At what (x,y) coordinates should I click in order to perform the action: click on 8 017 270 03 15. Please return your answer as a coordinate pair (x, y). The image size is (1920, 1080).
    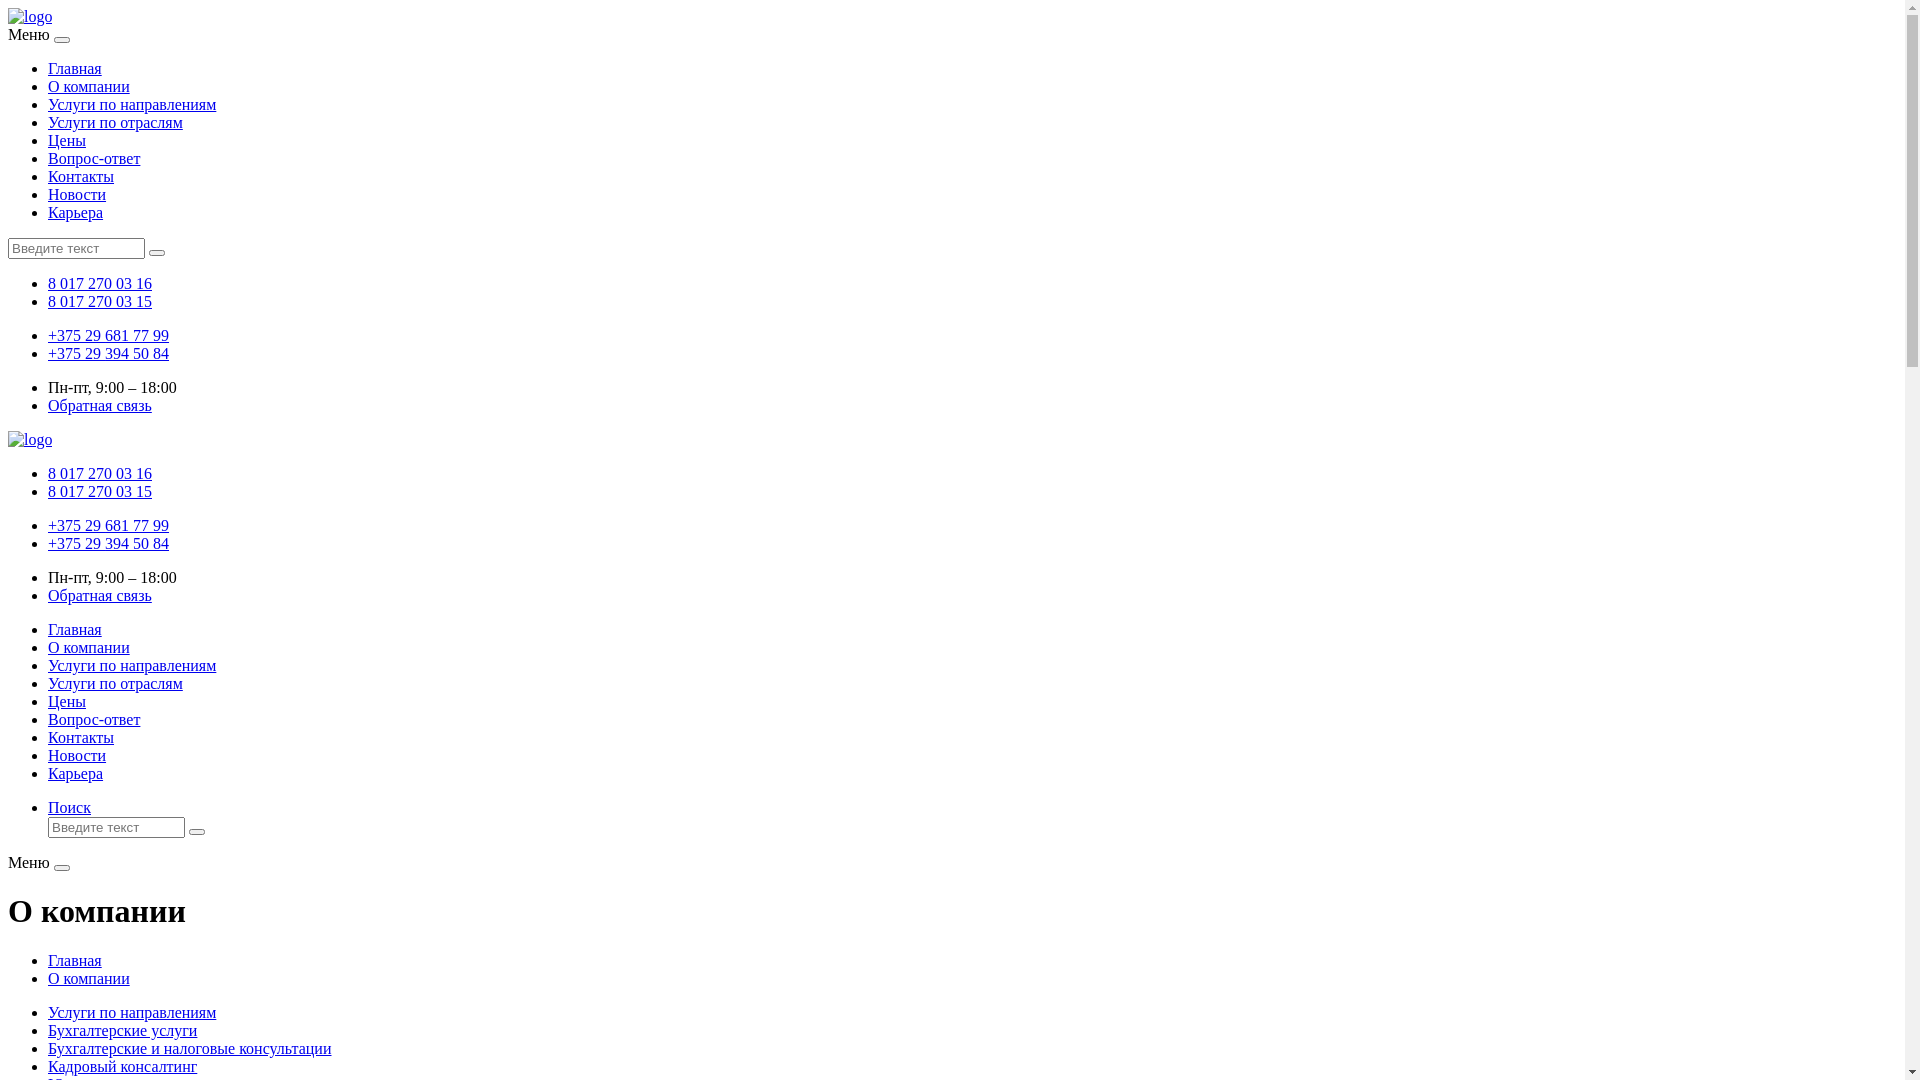
    Looking at the image, I should click on (100, 302).